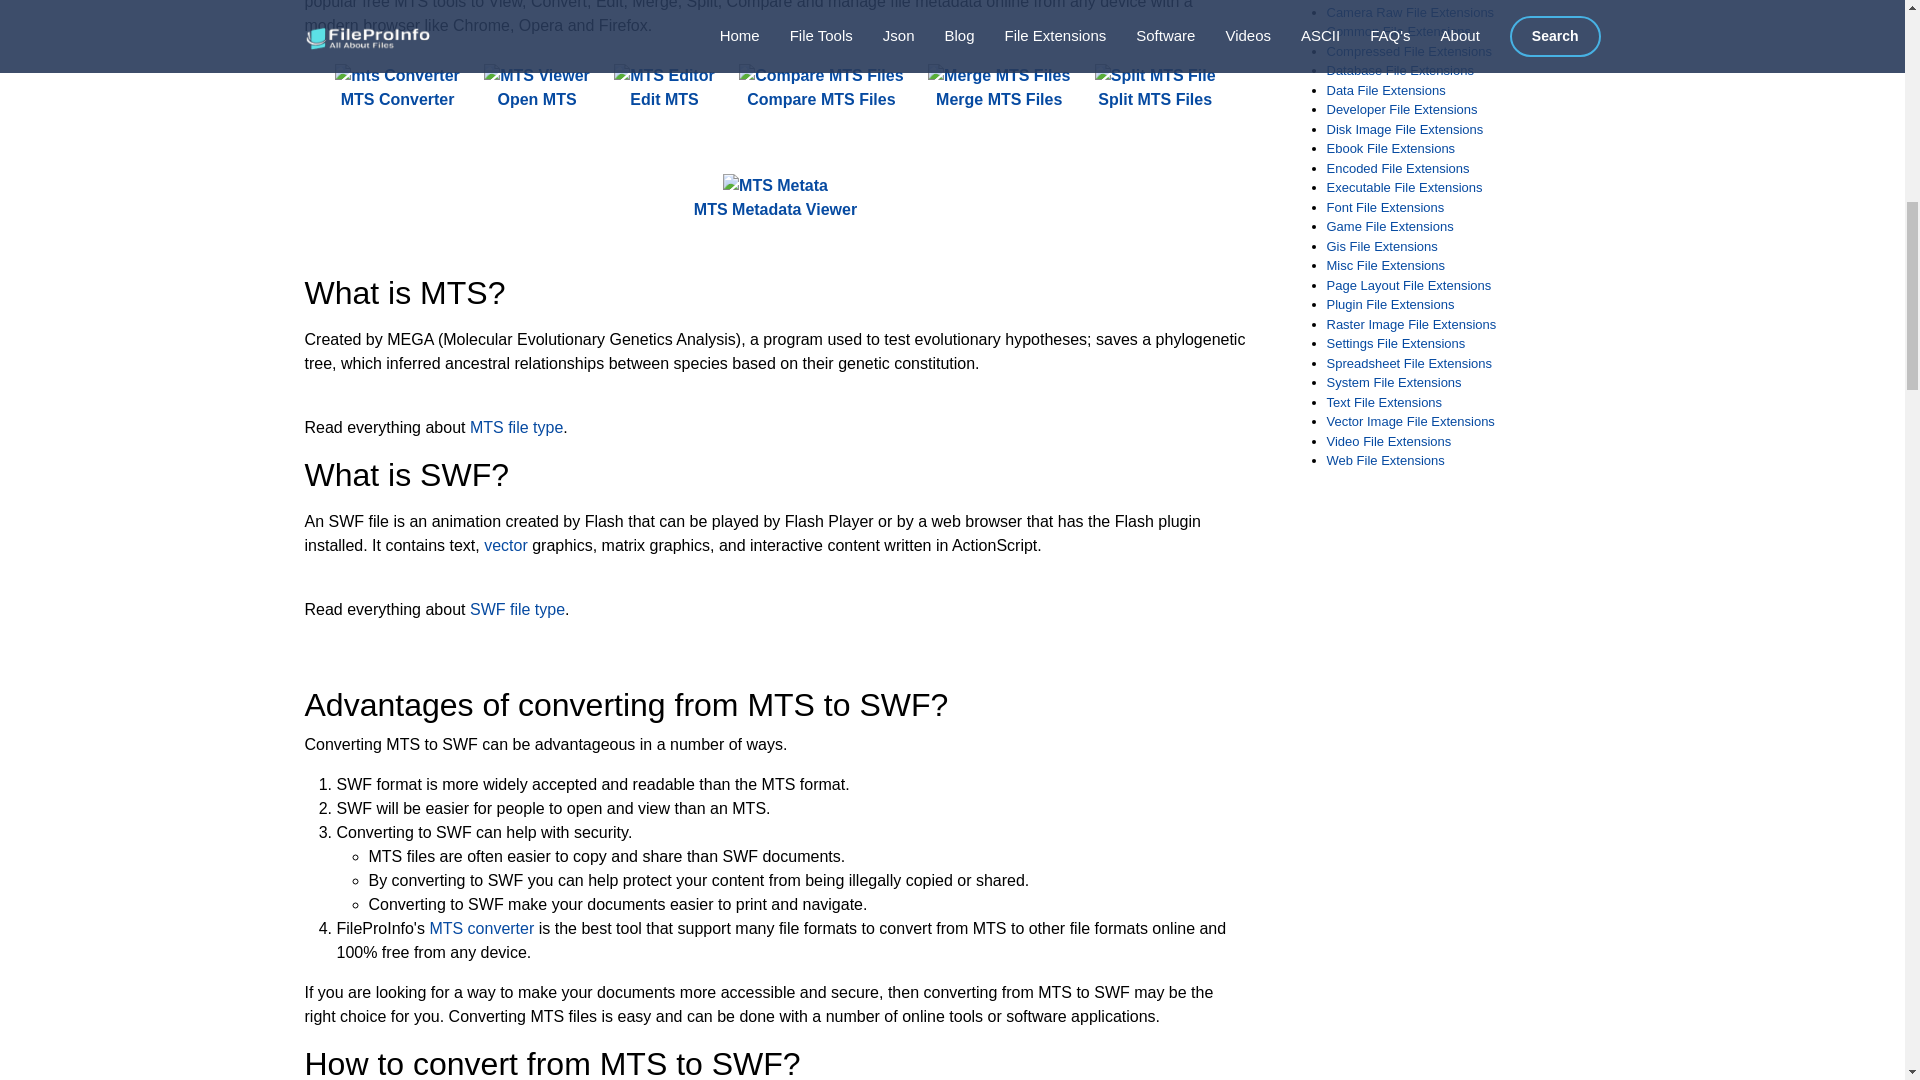 The height and width of the screenshot is (1080, 1920). What do you see at coordinates (480, 928) in the screenshot?
I see `MTS converter` at bounding box center [480, 928].